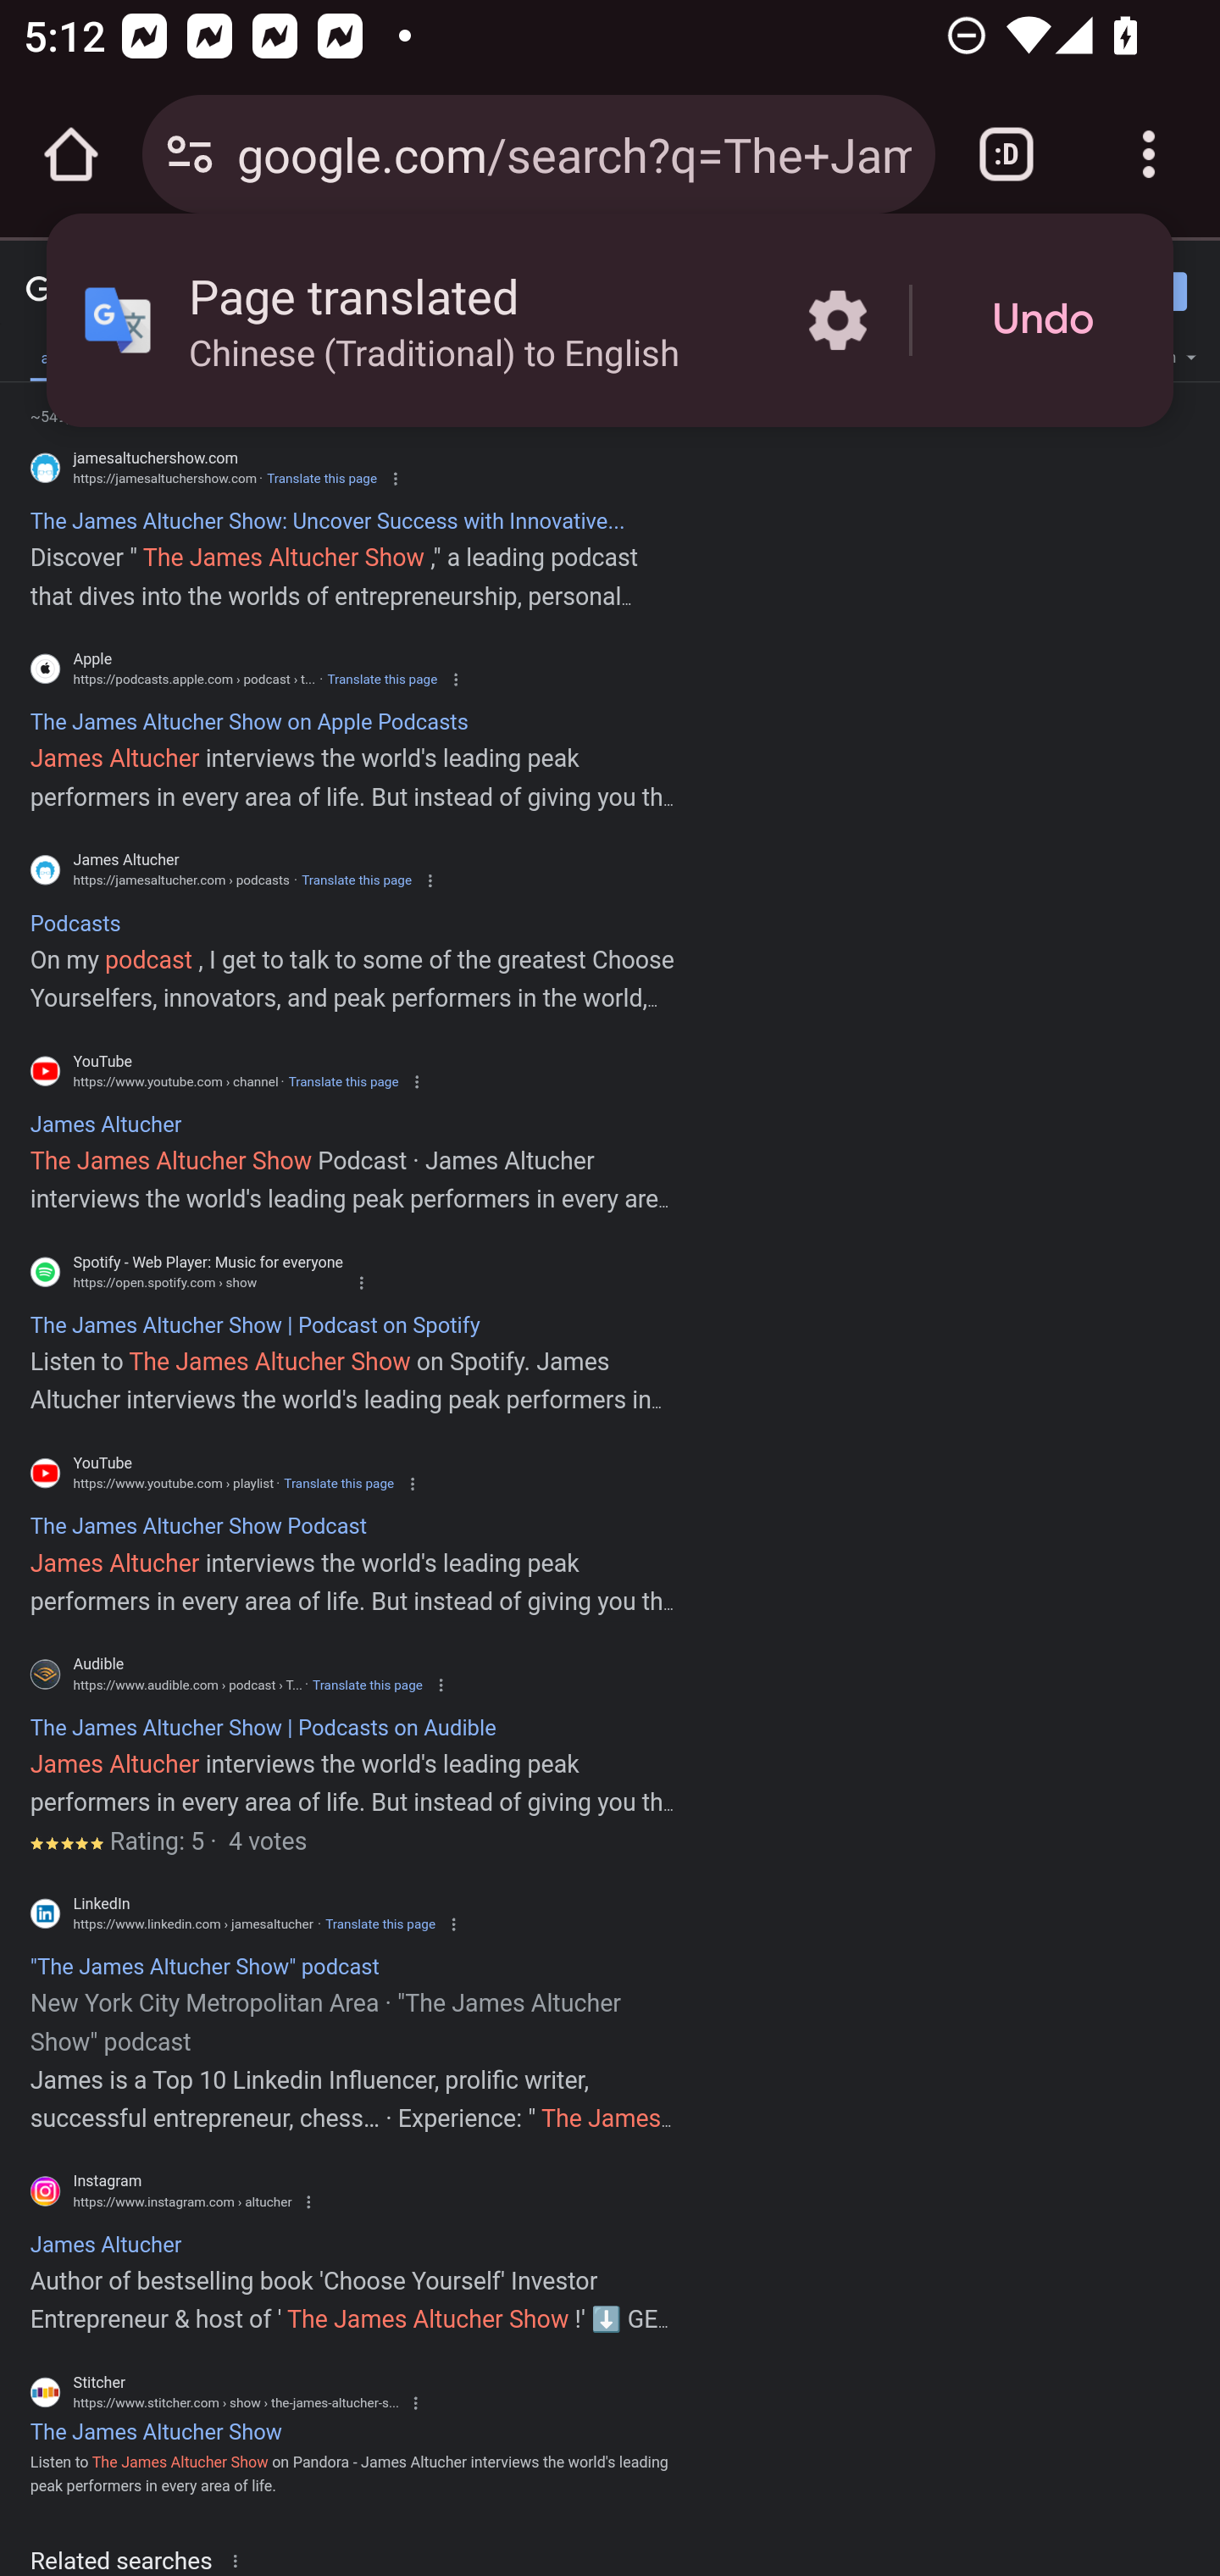 The width and height of the screenshot is (1220, 2576). What do you see at coordinates (381, 680) in the screenshot?
I see `Translate this page` at bounding box center [381, 680].